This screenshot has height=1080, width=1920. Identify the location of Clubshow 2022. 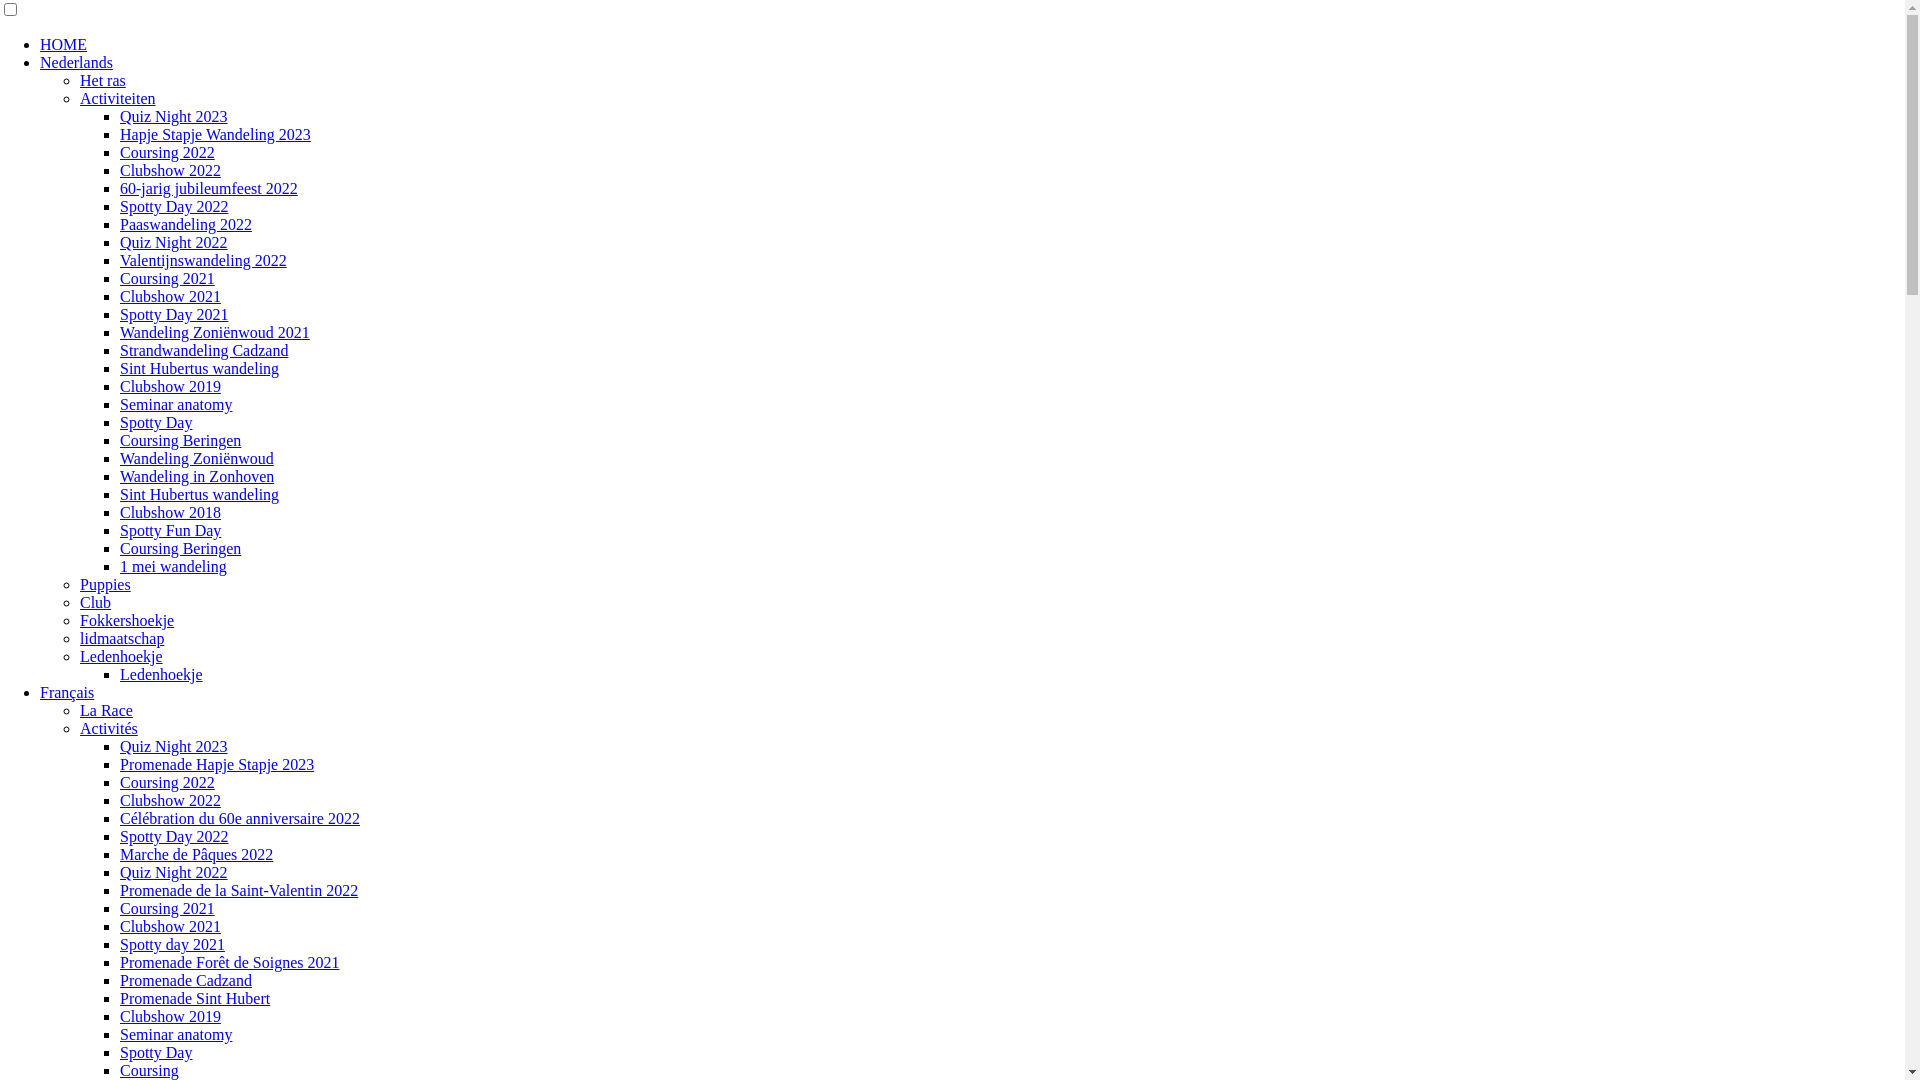
(170, 170).